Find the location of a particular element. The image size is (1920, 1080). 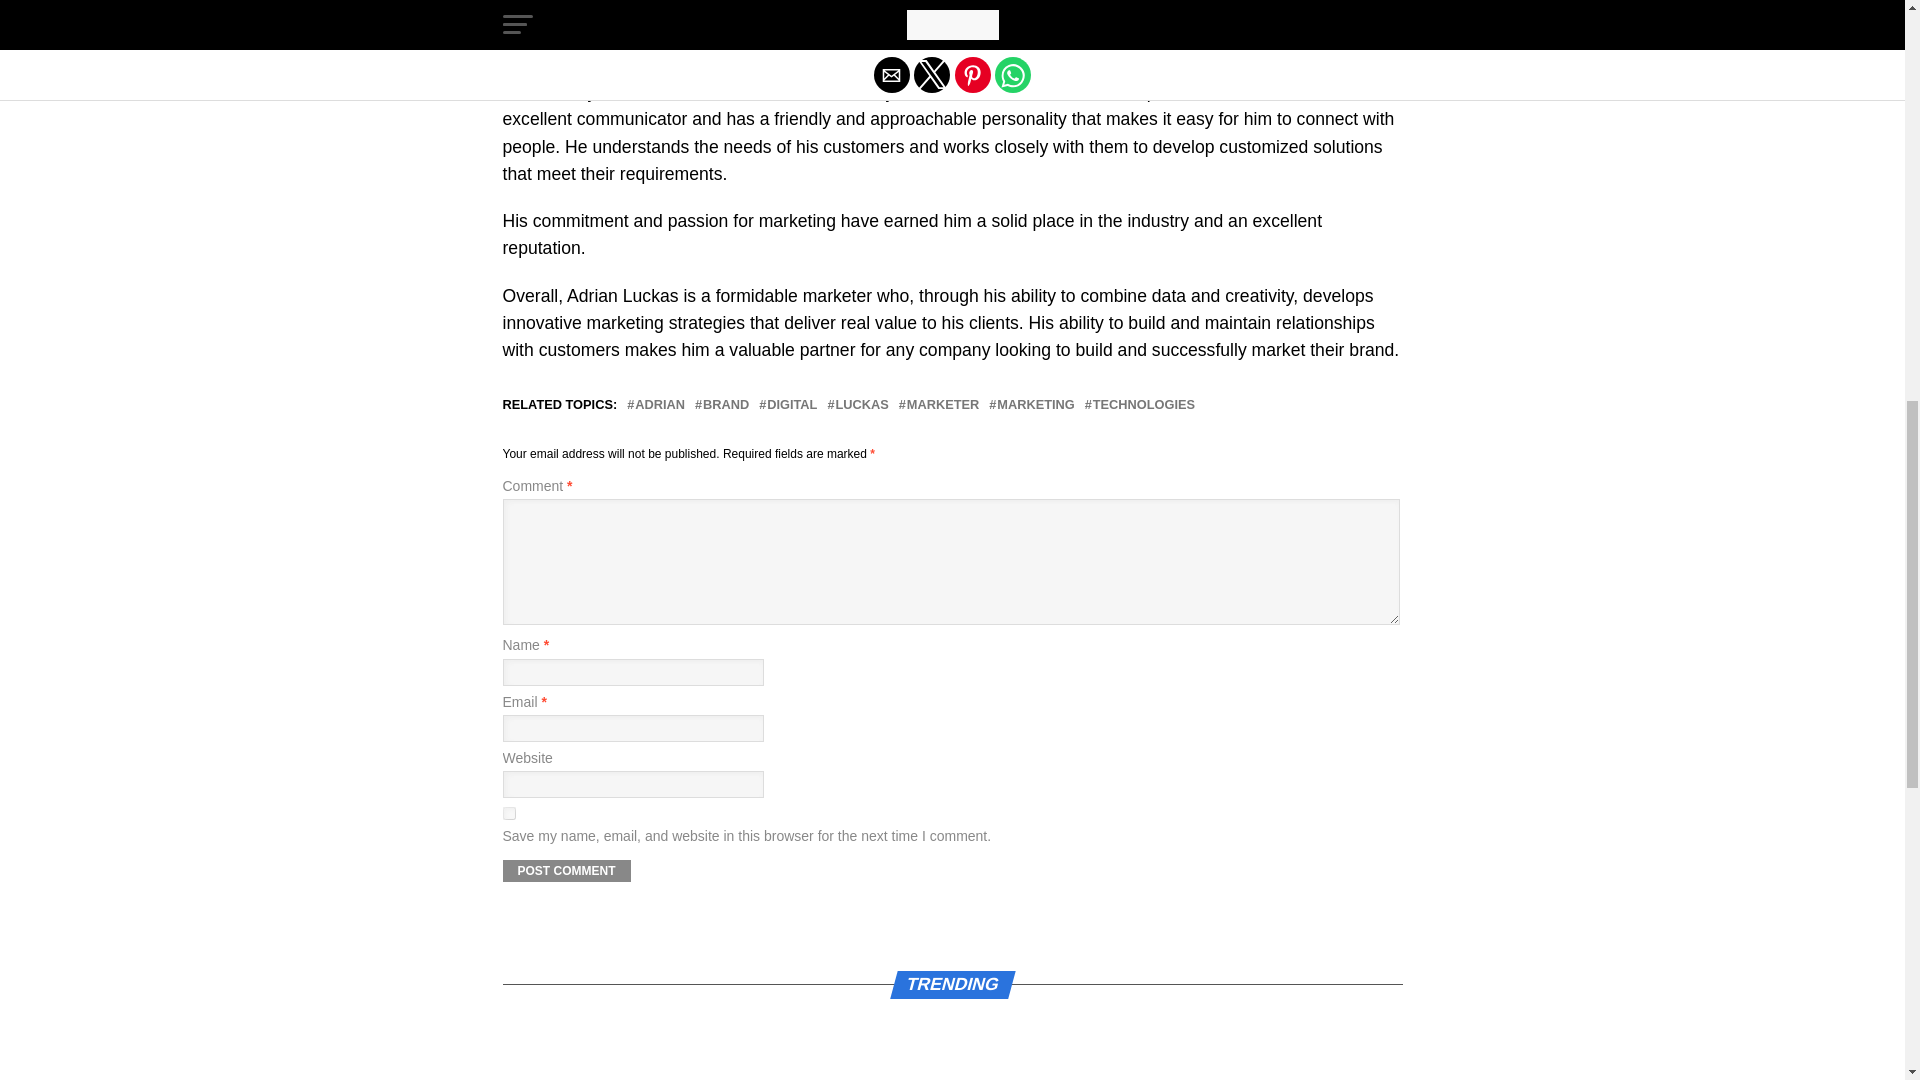

DIGITAL is located at coordinates (792, 404).